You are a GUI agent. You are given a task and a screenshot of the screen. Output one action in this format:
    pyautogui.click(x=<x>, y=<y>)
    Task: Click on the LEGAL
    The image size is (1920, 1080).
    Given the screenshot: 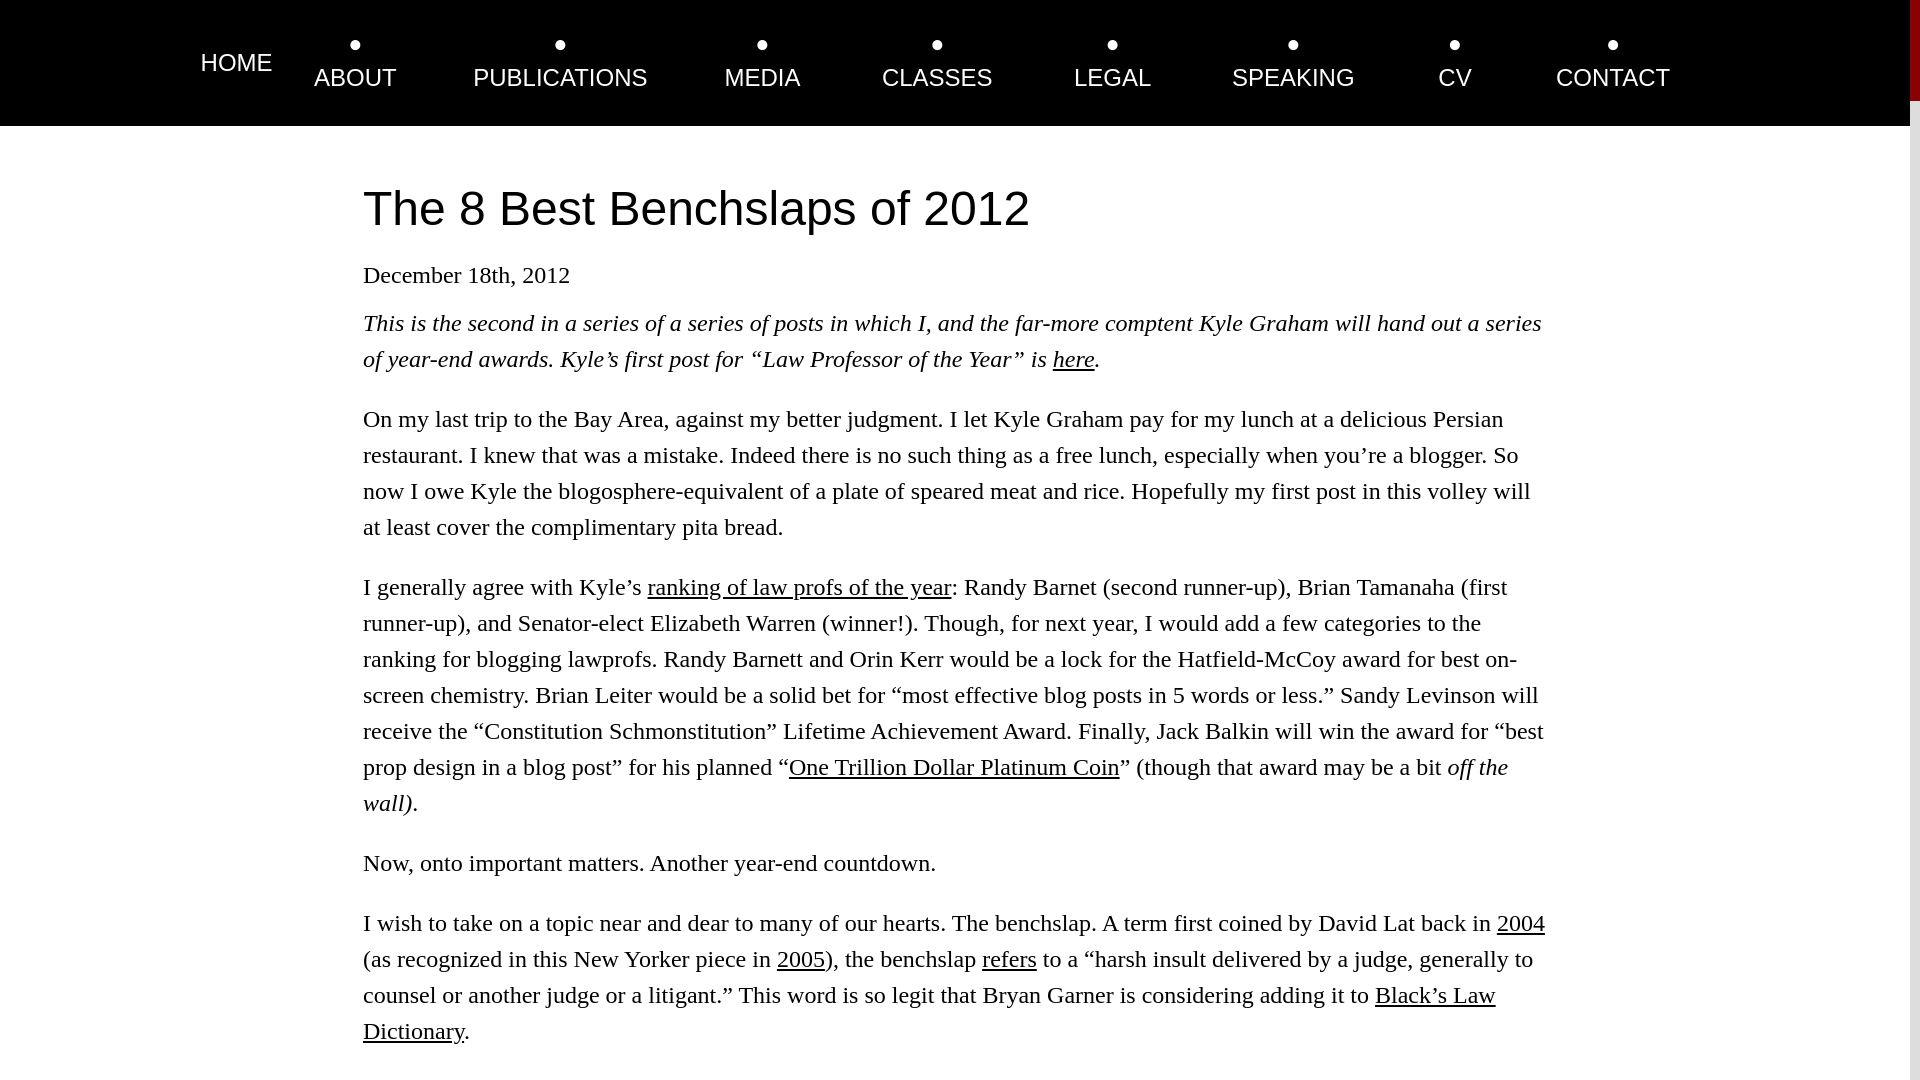 What is the action you would take?
    pyautogui.click(x=1112, y=77)
    